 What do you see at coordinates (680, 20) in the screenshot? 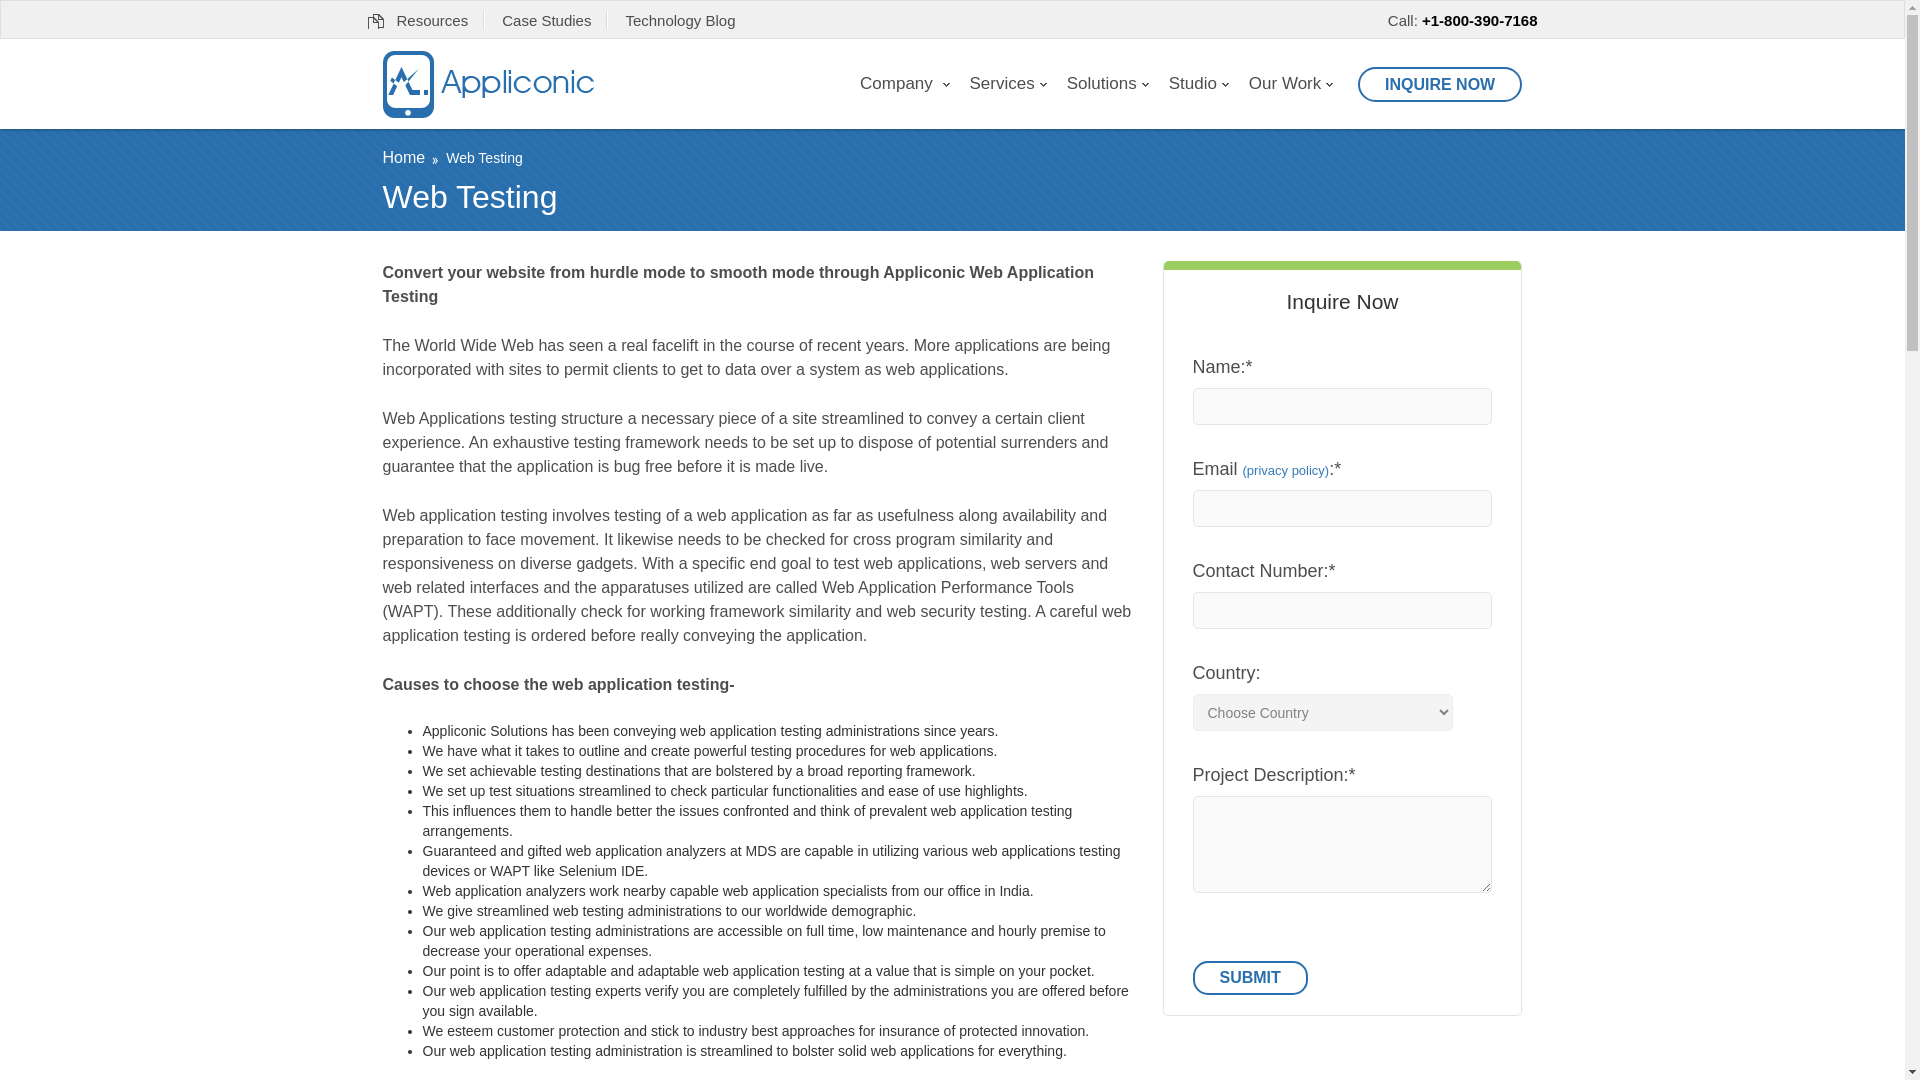
I see `Technology Blog` at bounding box center [680, 20].